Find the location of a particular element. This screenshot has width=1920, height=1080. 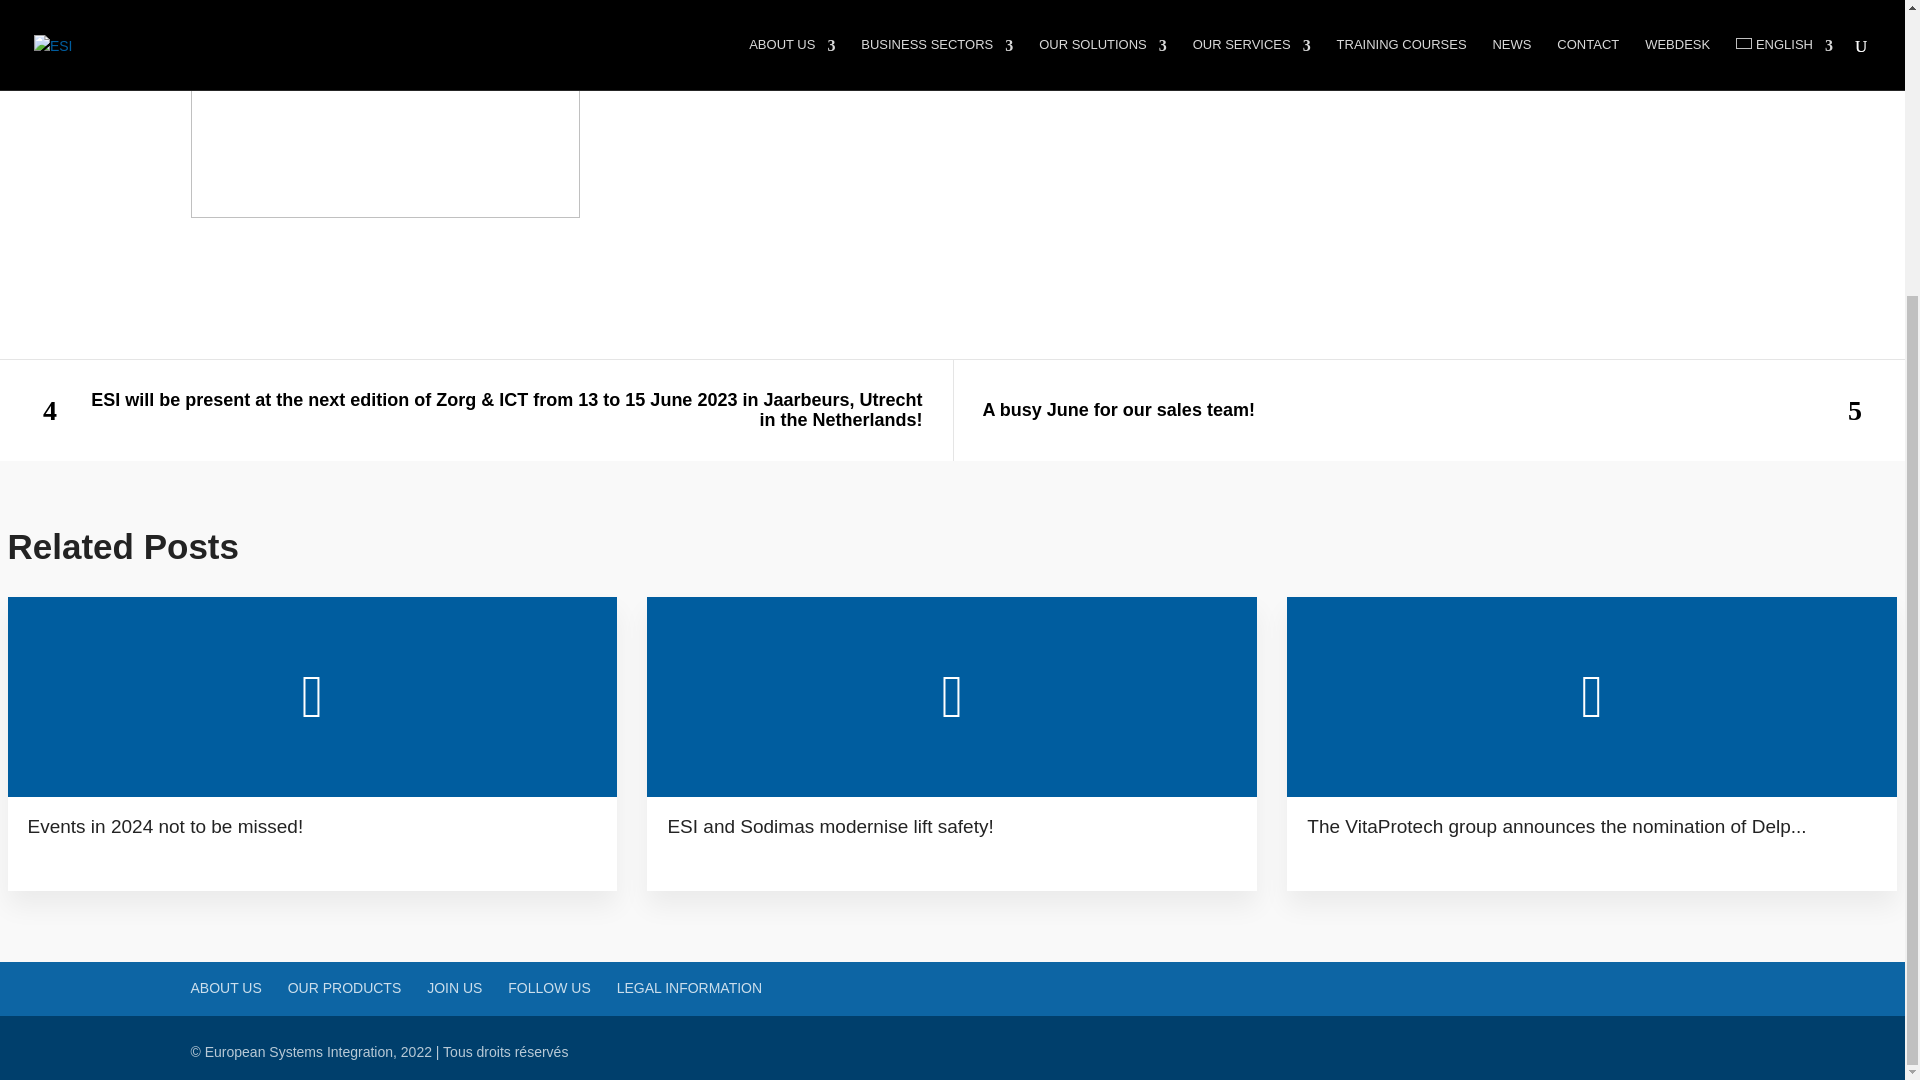

The VitaProtech group announces the nomination of Delp... is located at coordinates (1591, 822).